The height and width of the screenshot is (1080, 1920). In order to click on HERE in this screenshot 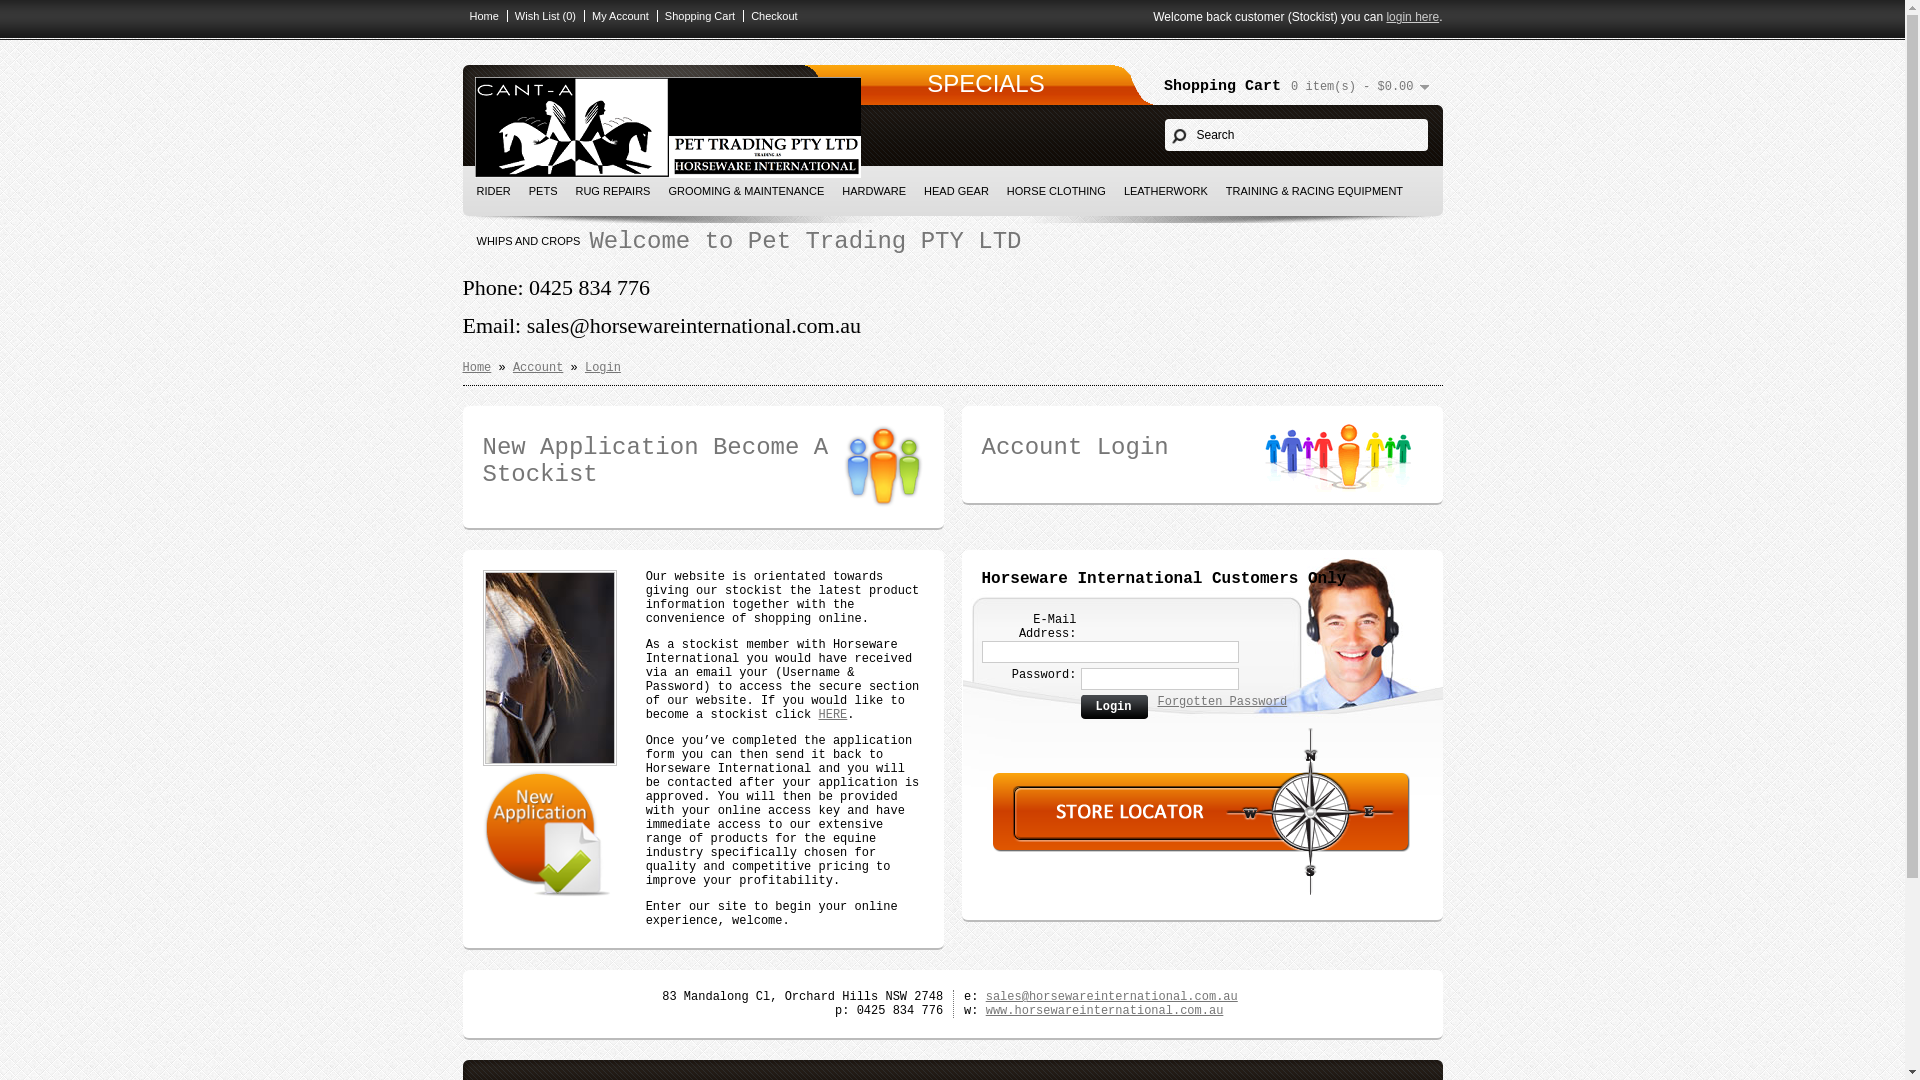, I will do `click(832, 715)`.